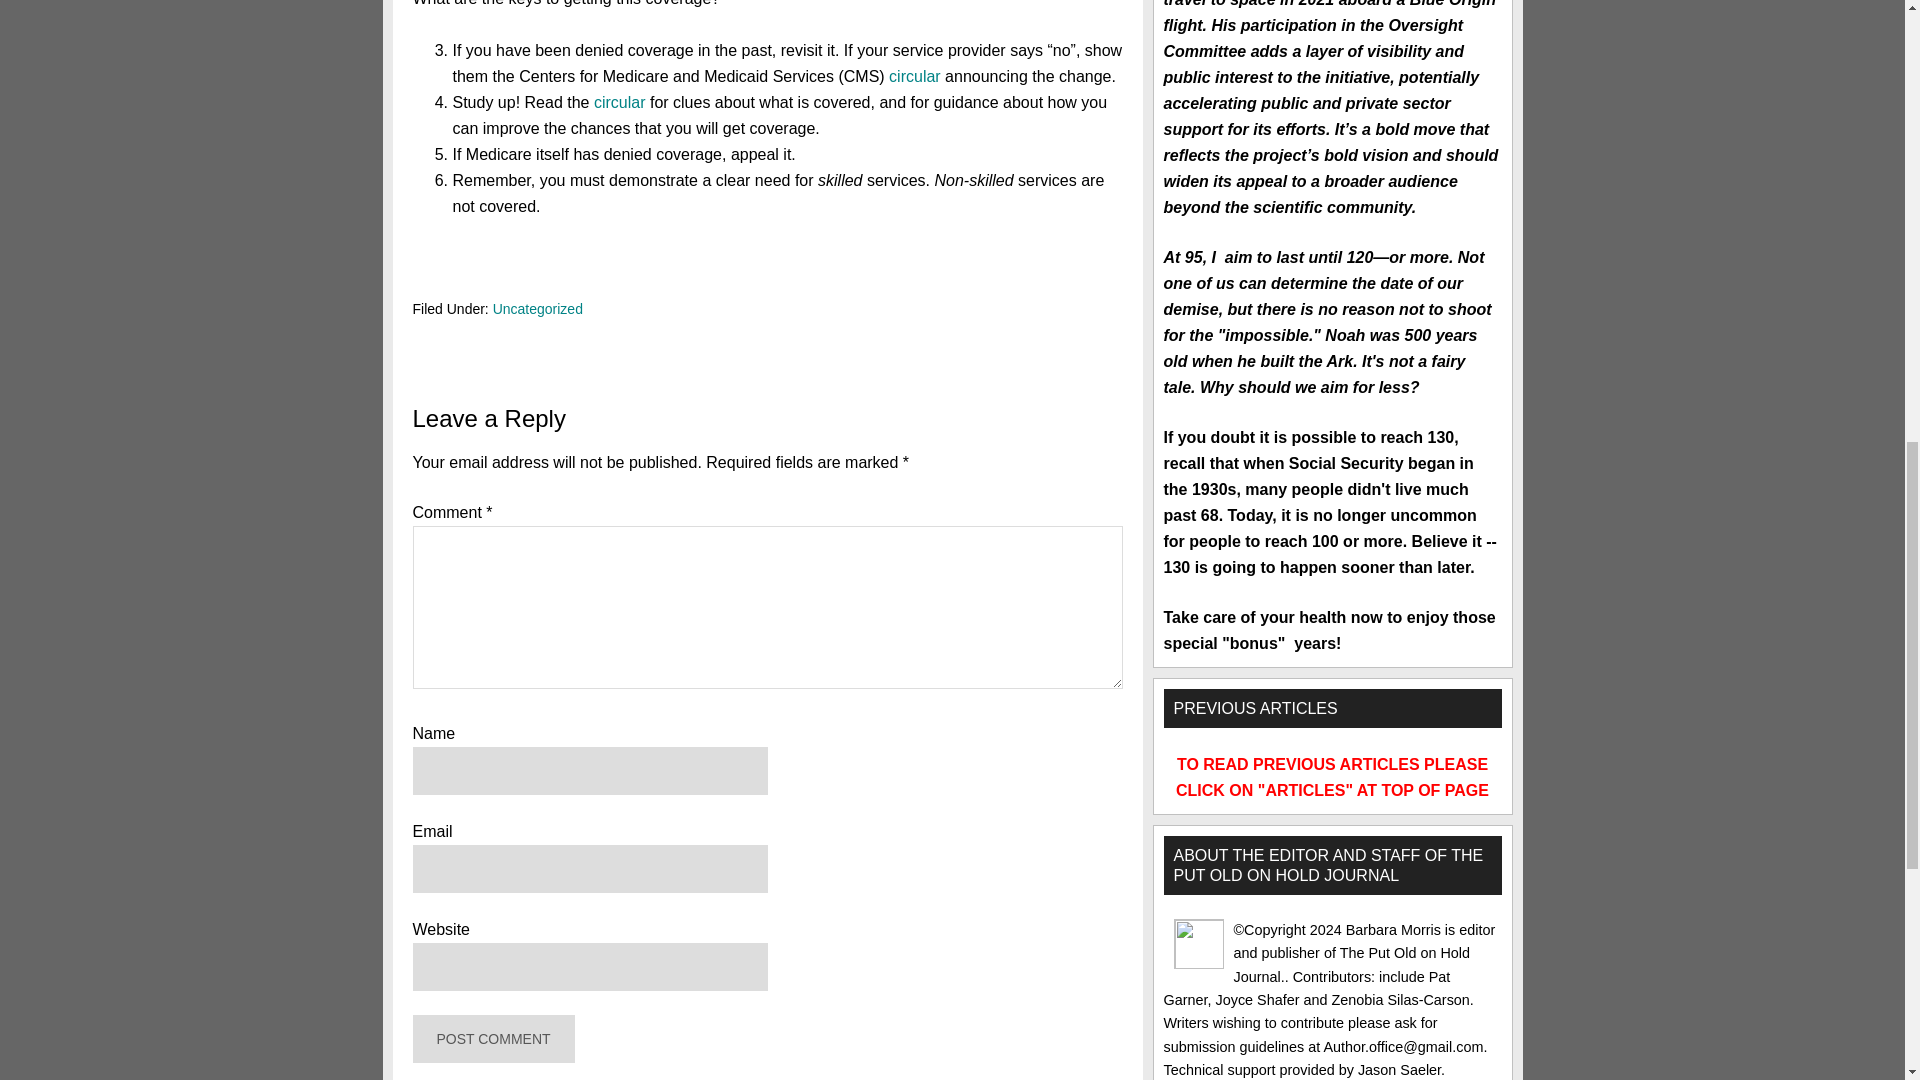 This screenshot has width=1920, height=1080. What do you see at coordinates (493, 1038) in the screenshot?
I see `Post Comment` at bounding box center [493, 1038].